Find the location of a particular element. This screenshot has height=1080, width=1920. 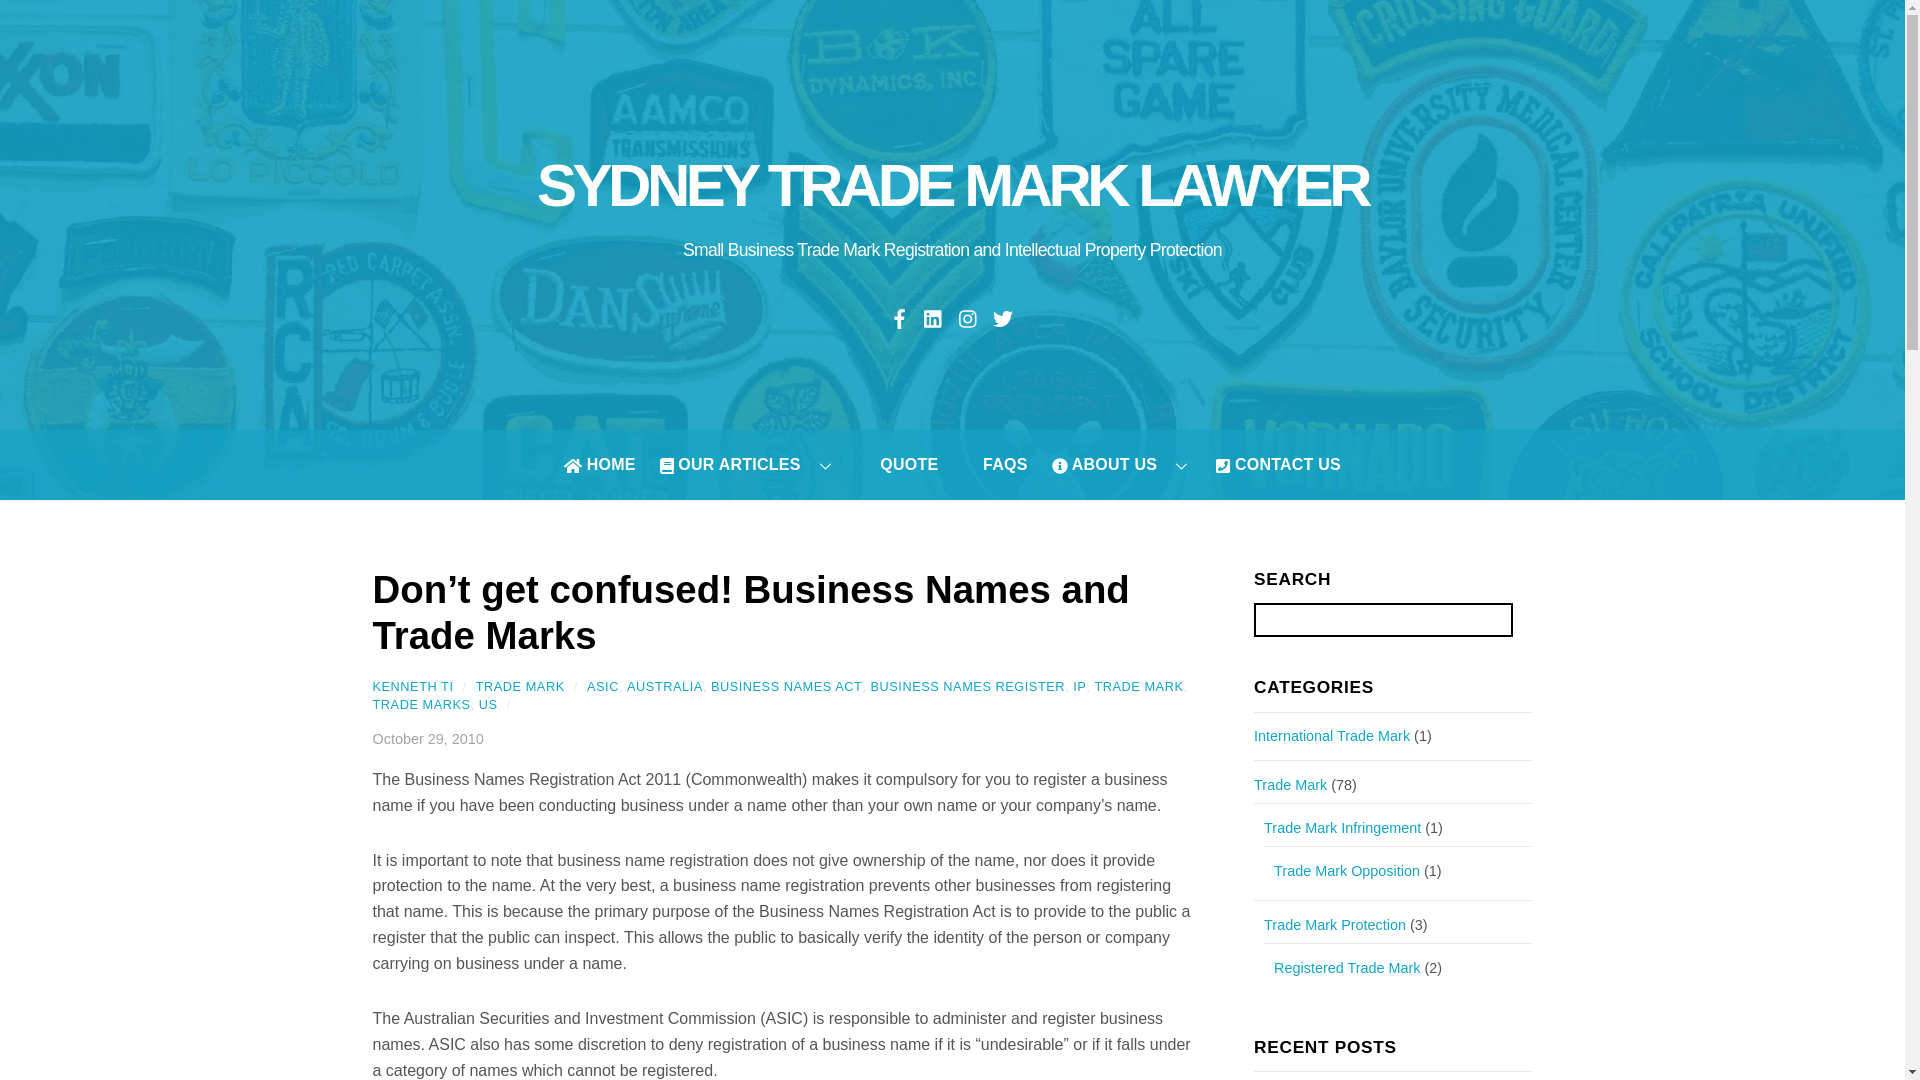

TRADE MARKS is located at coordinates (421, 704).